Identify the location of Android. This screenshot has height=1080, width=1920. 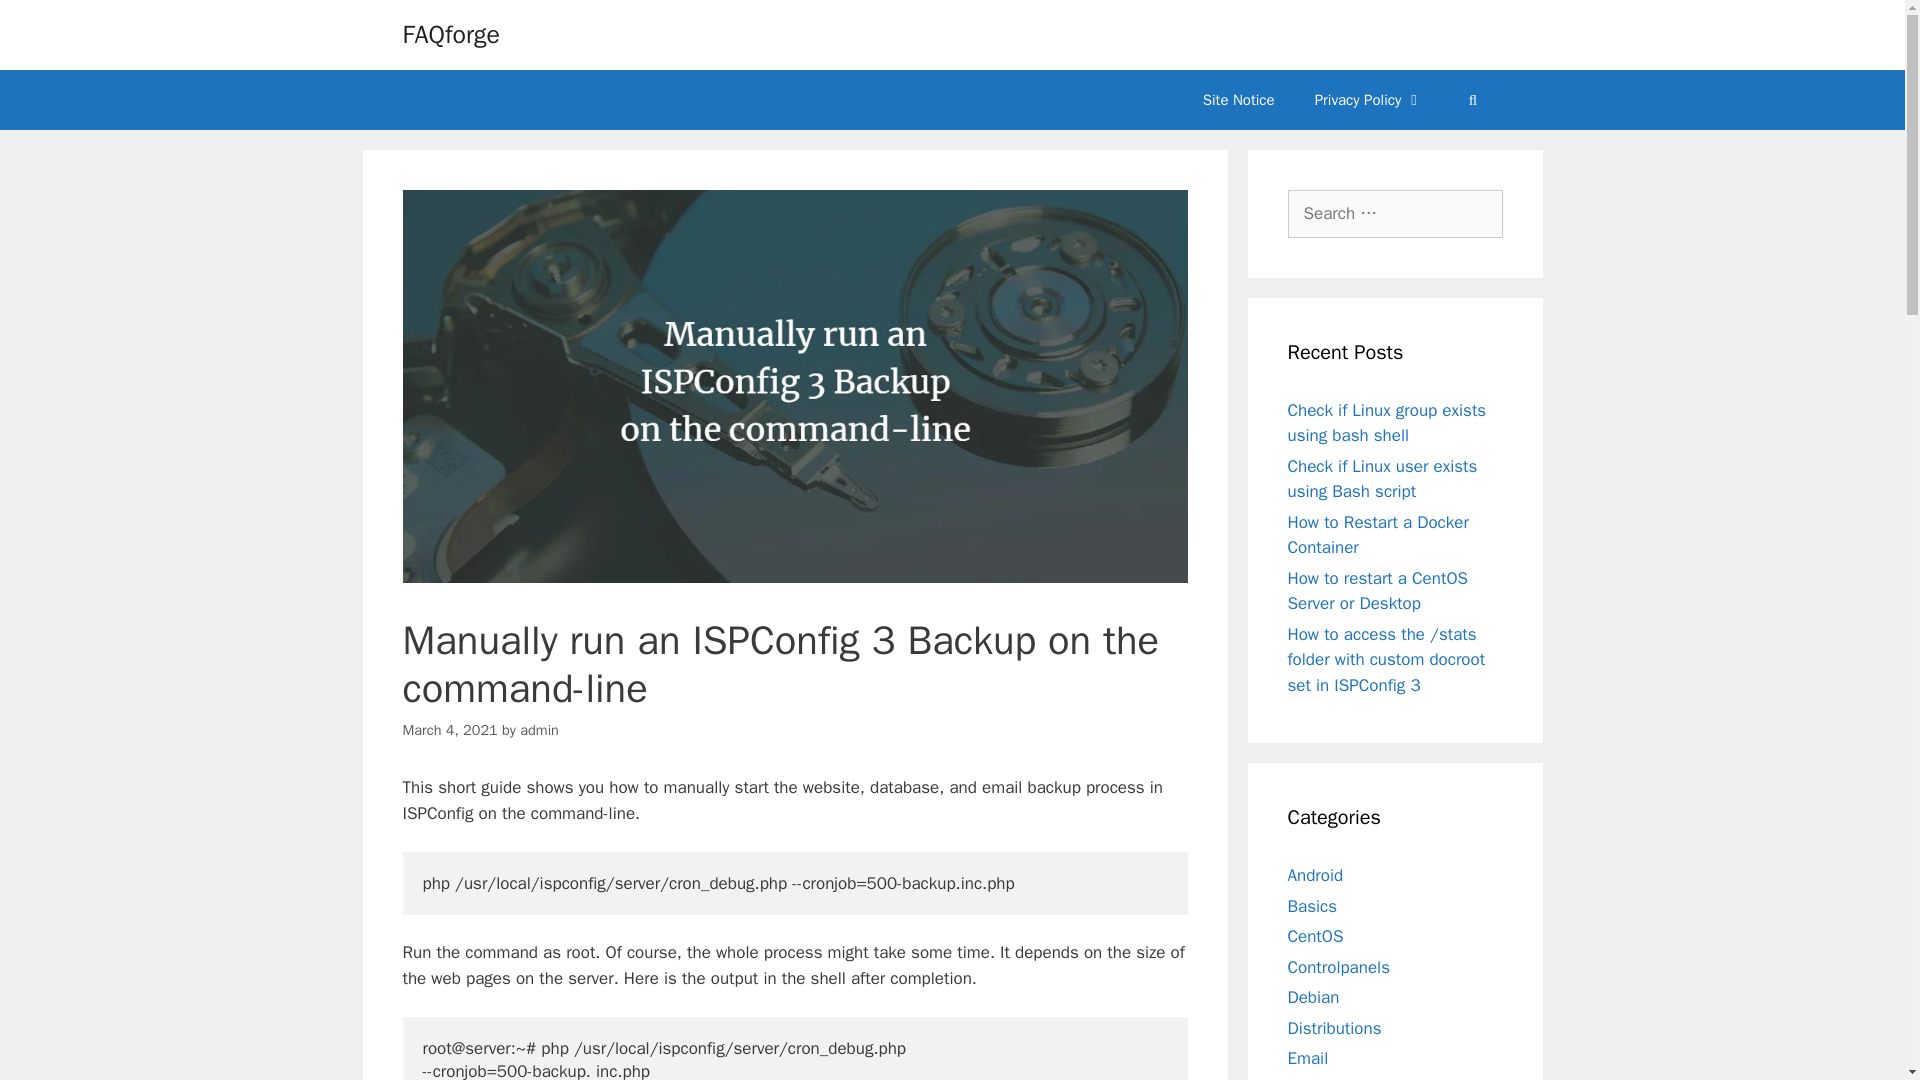
(1316, 875).